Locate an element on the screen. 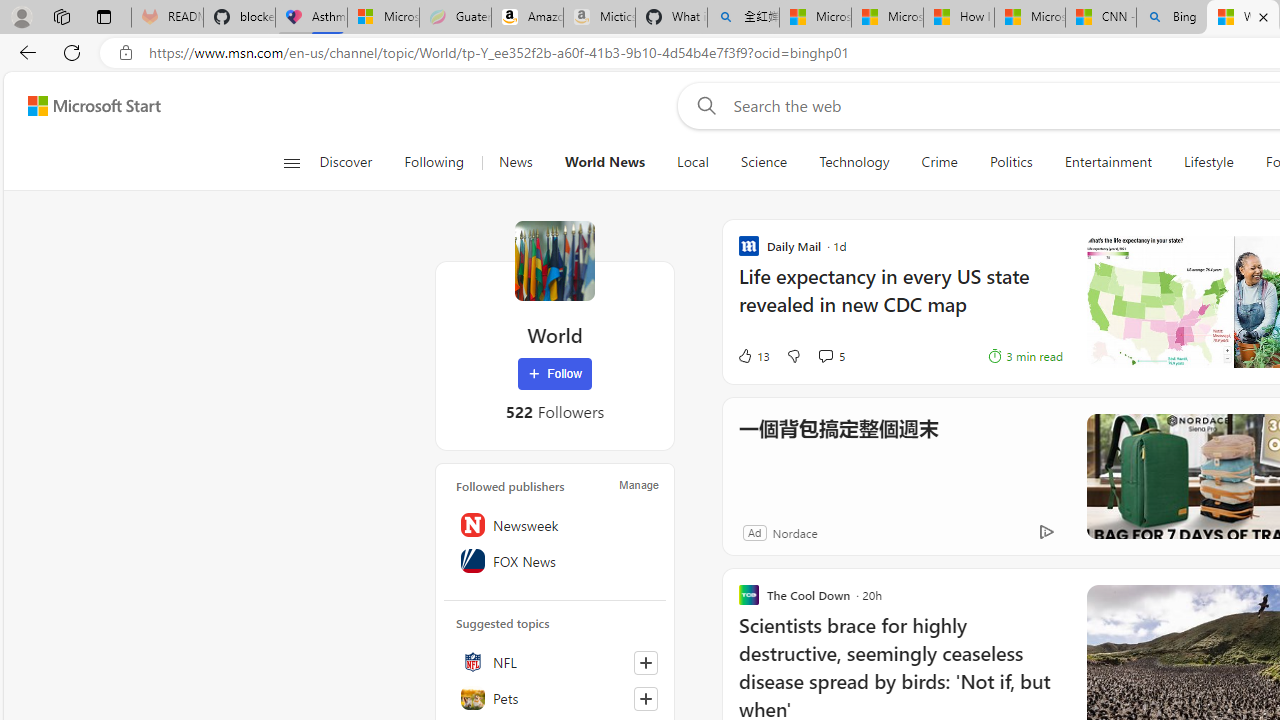 This screenshot has width=1280, height=720. NFL is located at coordinates (555, 662).